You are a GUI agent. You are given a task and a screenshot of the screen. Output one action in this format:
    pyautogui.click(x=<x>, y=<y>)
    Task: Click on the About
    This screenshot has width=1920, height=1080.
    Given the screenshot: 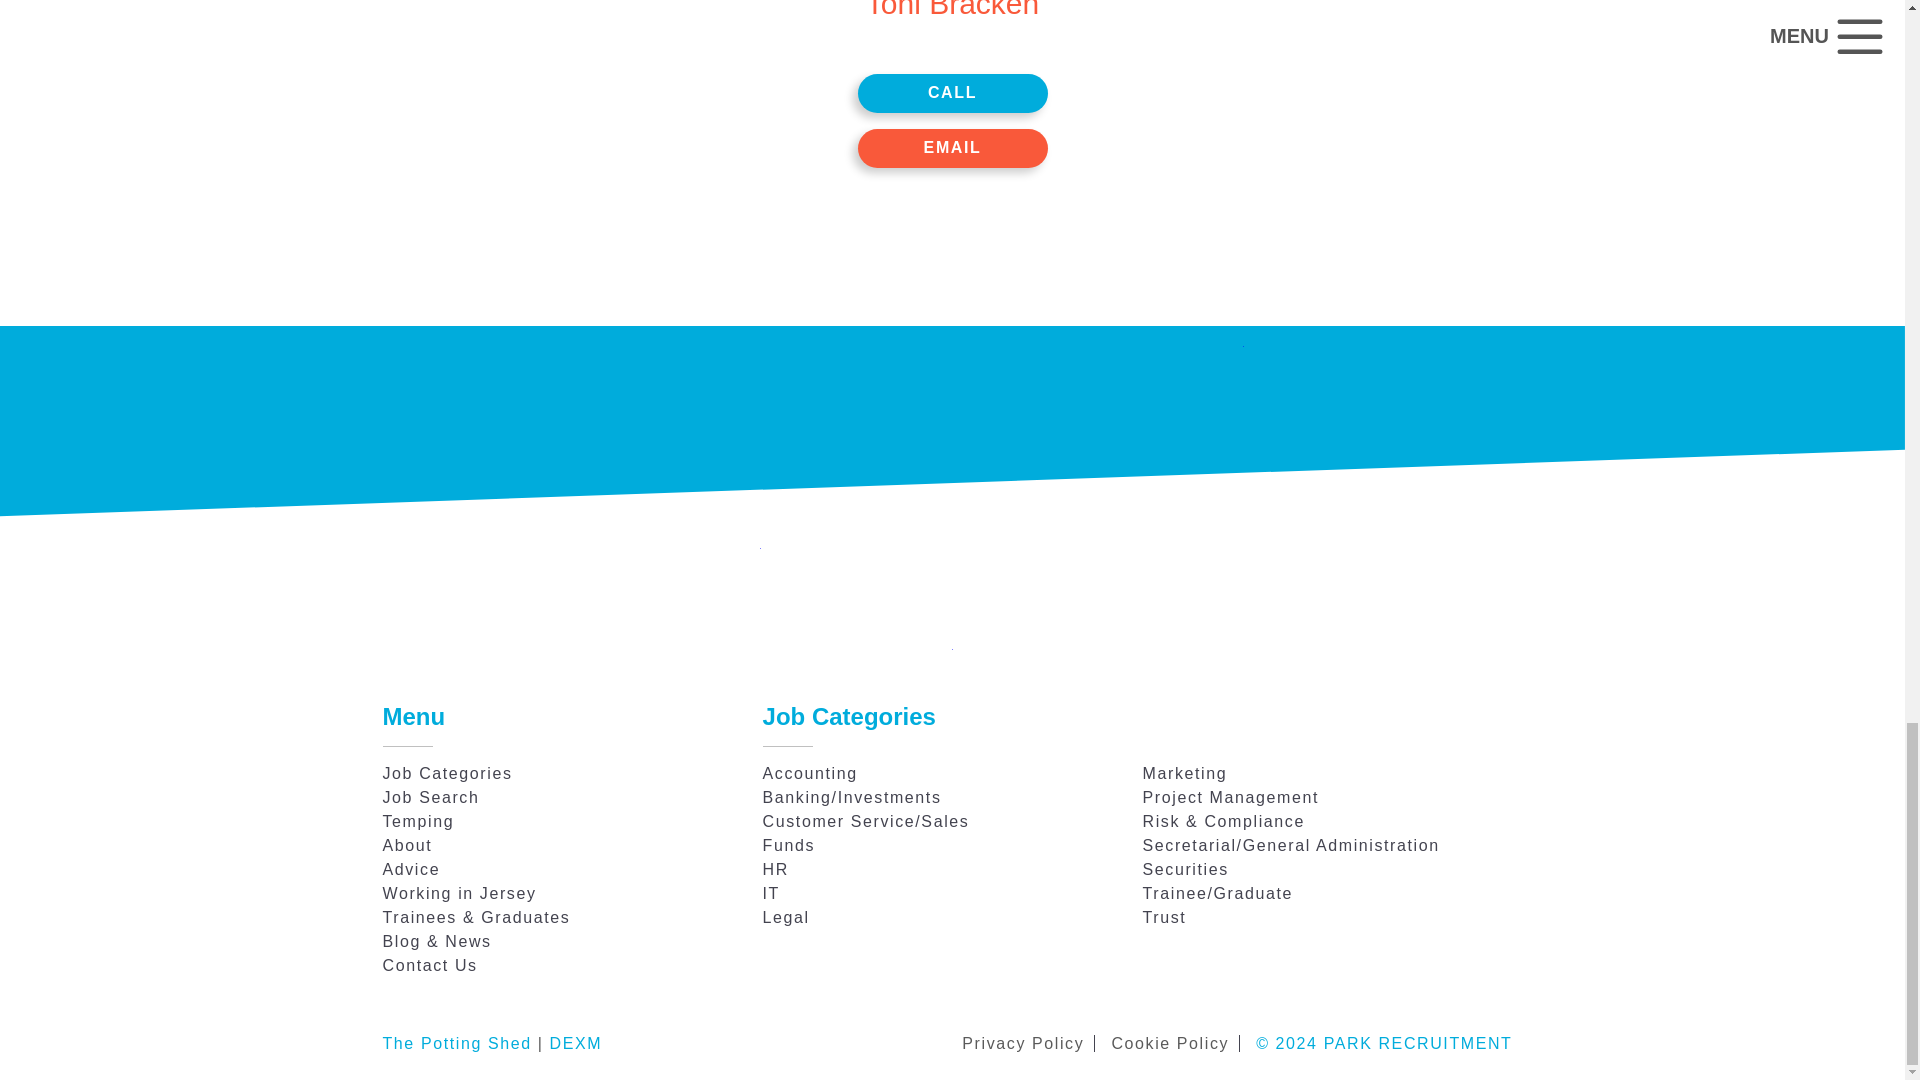 What is the action you would take?
    pyautogui.click(x=407, y=846)
    